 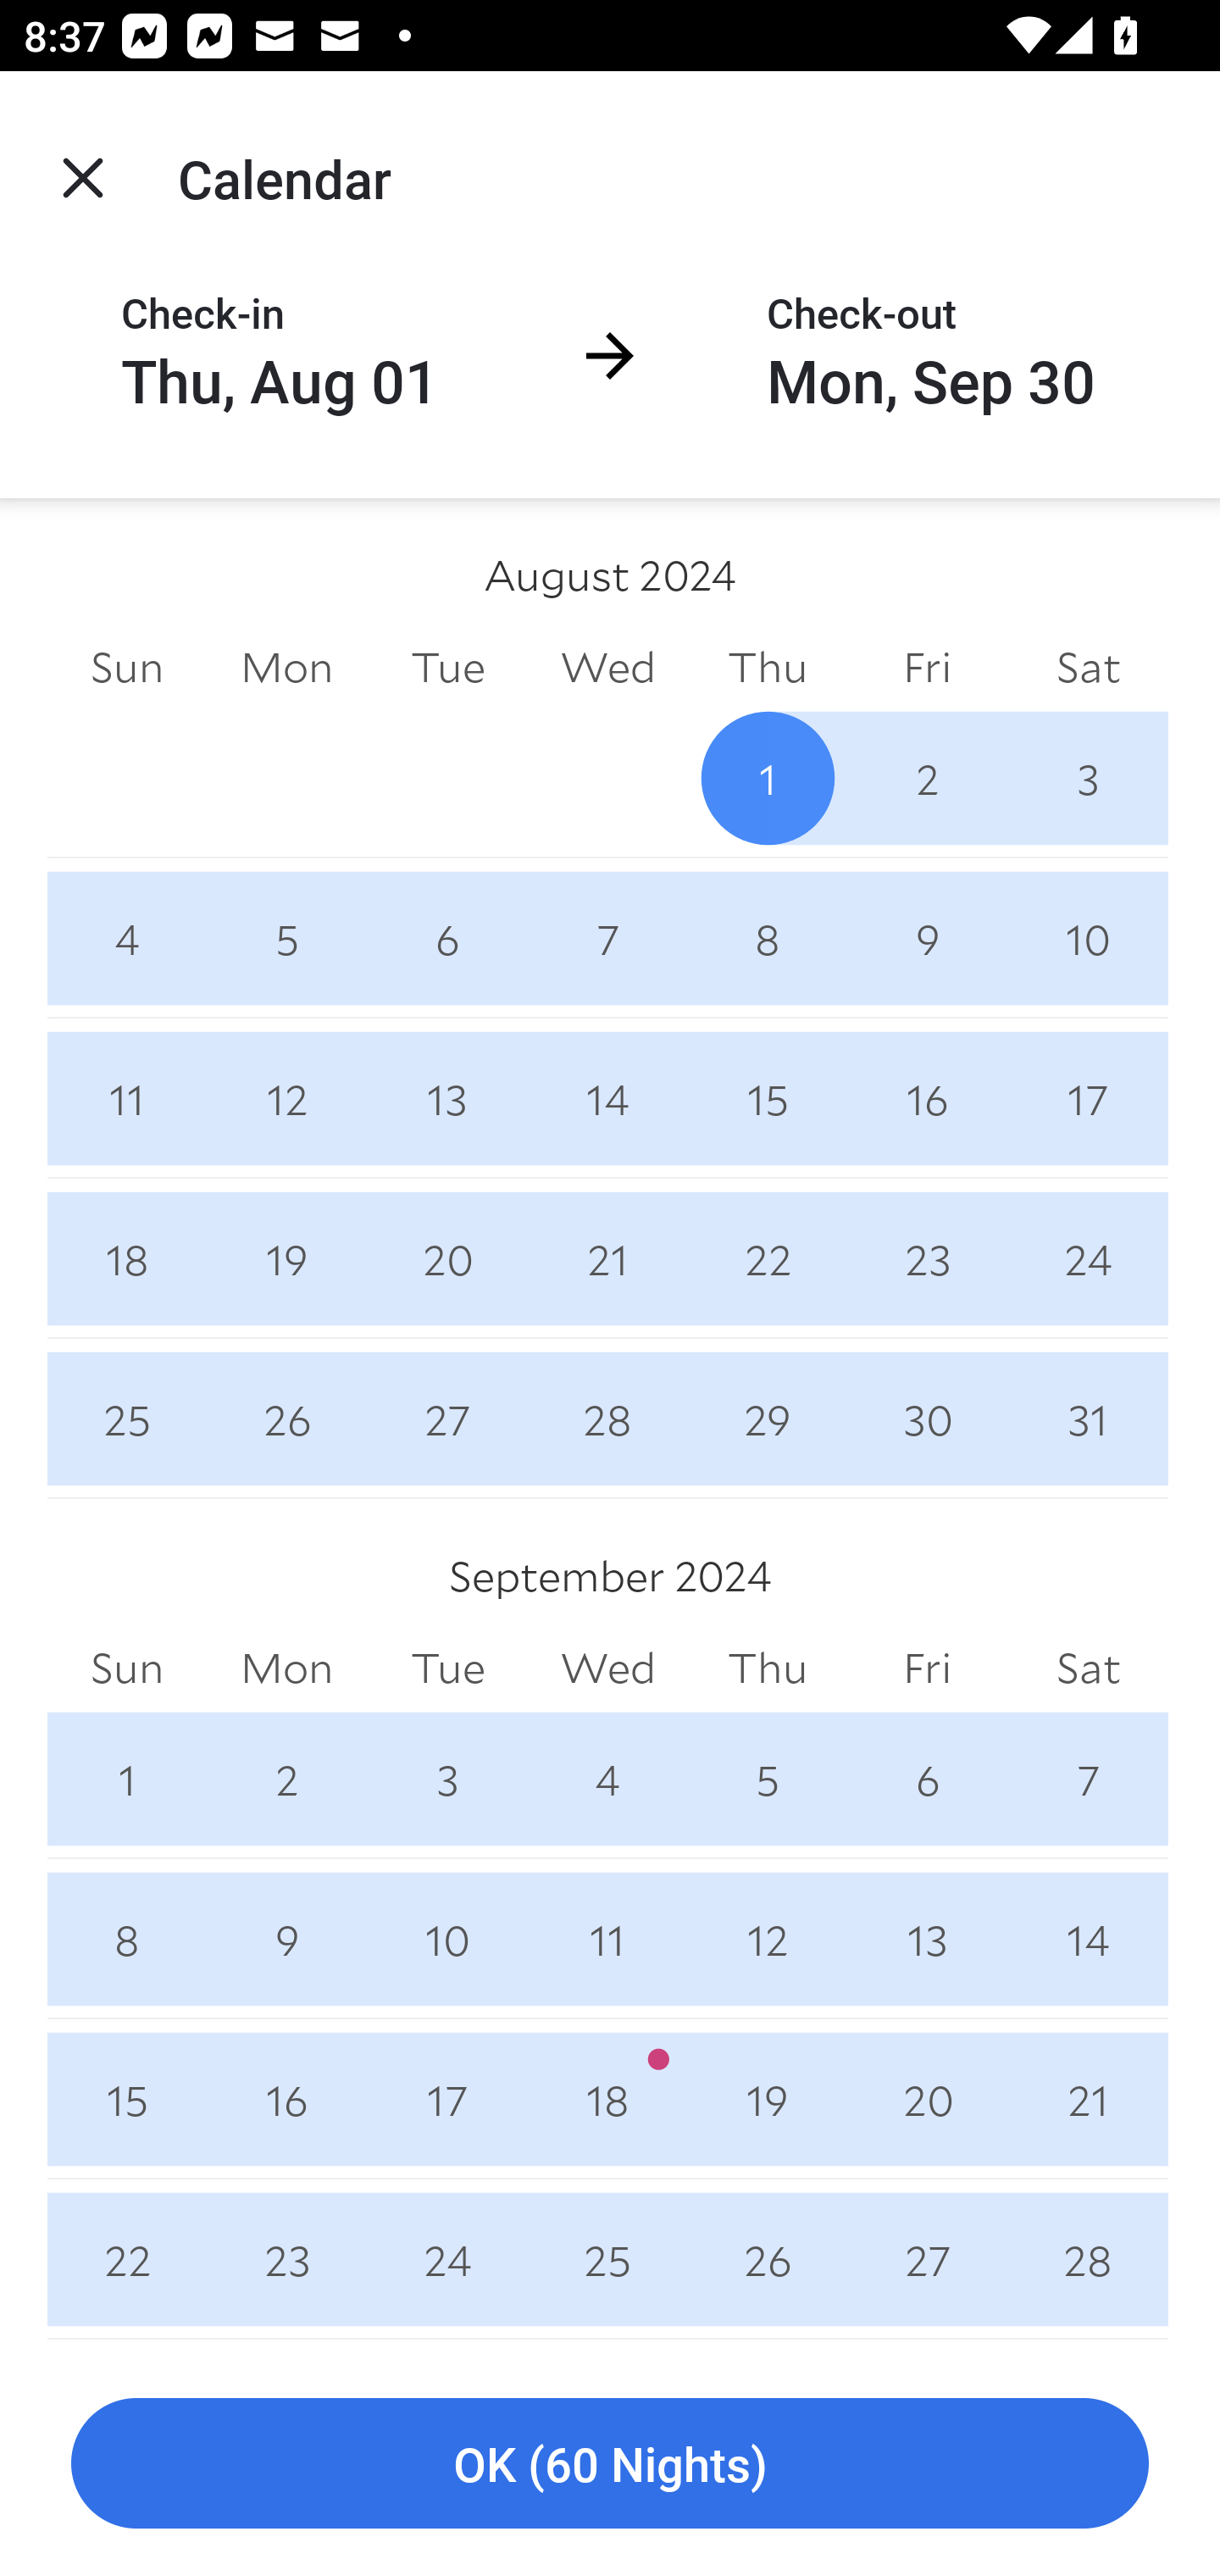 I want to click on 27 27 August 2024, so click(x=447, y=1418).